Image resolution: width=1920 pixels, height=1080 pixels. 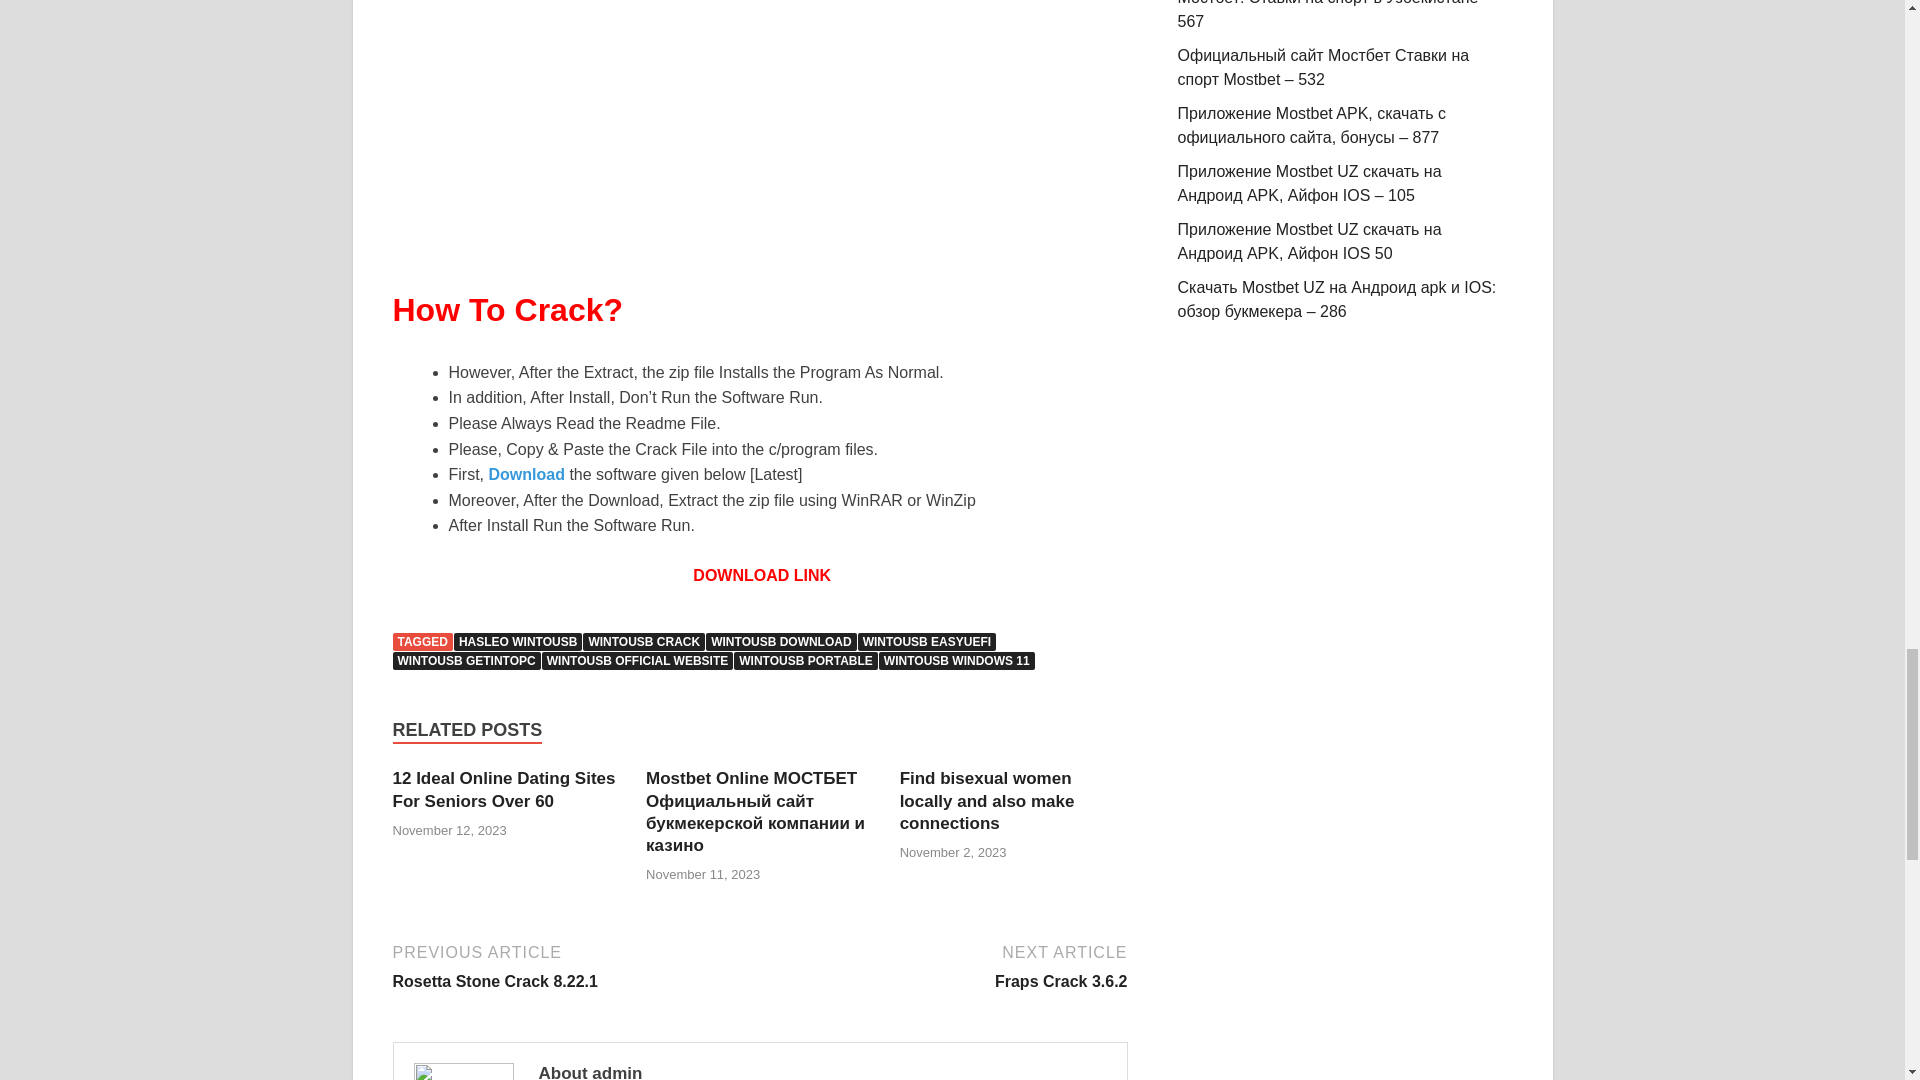 What do you see at coordinates (781, 642) in the screenshot?
I see `WINTOUSB DOWNLOAD` at bounding box center [781, 642].